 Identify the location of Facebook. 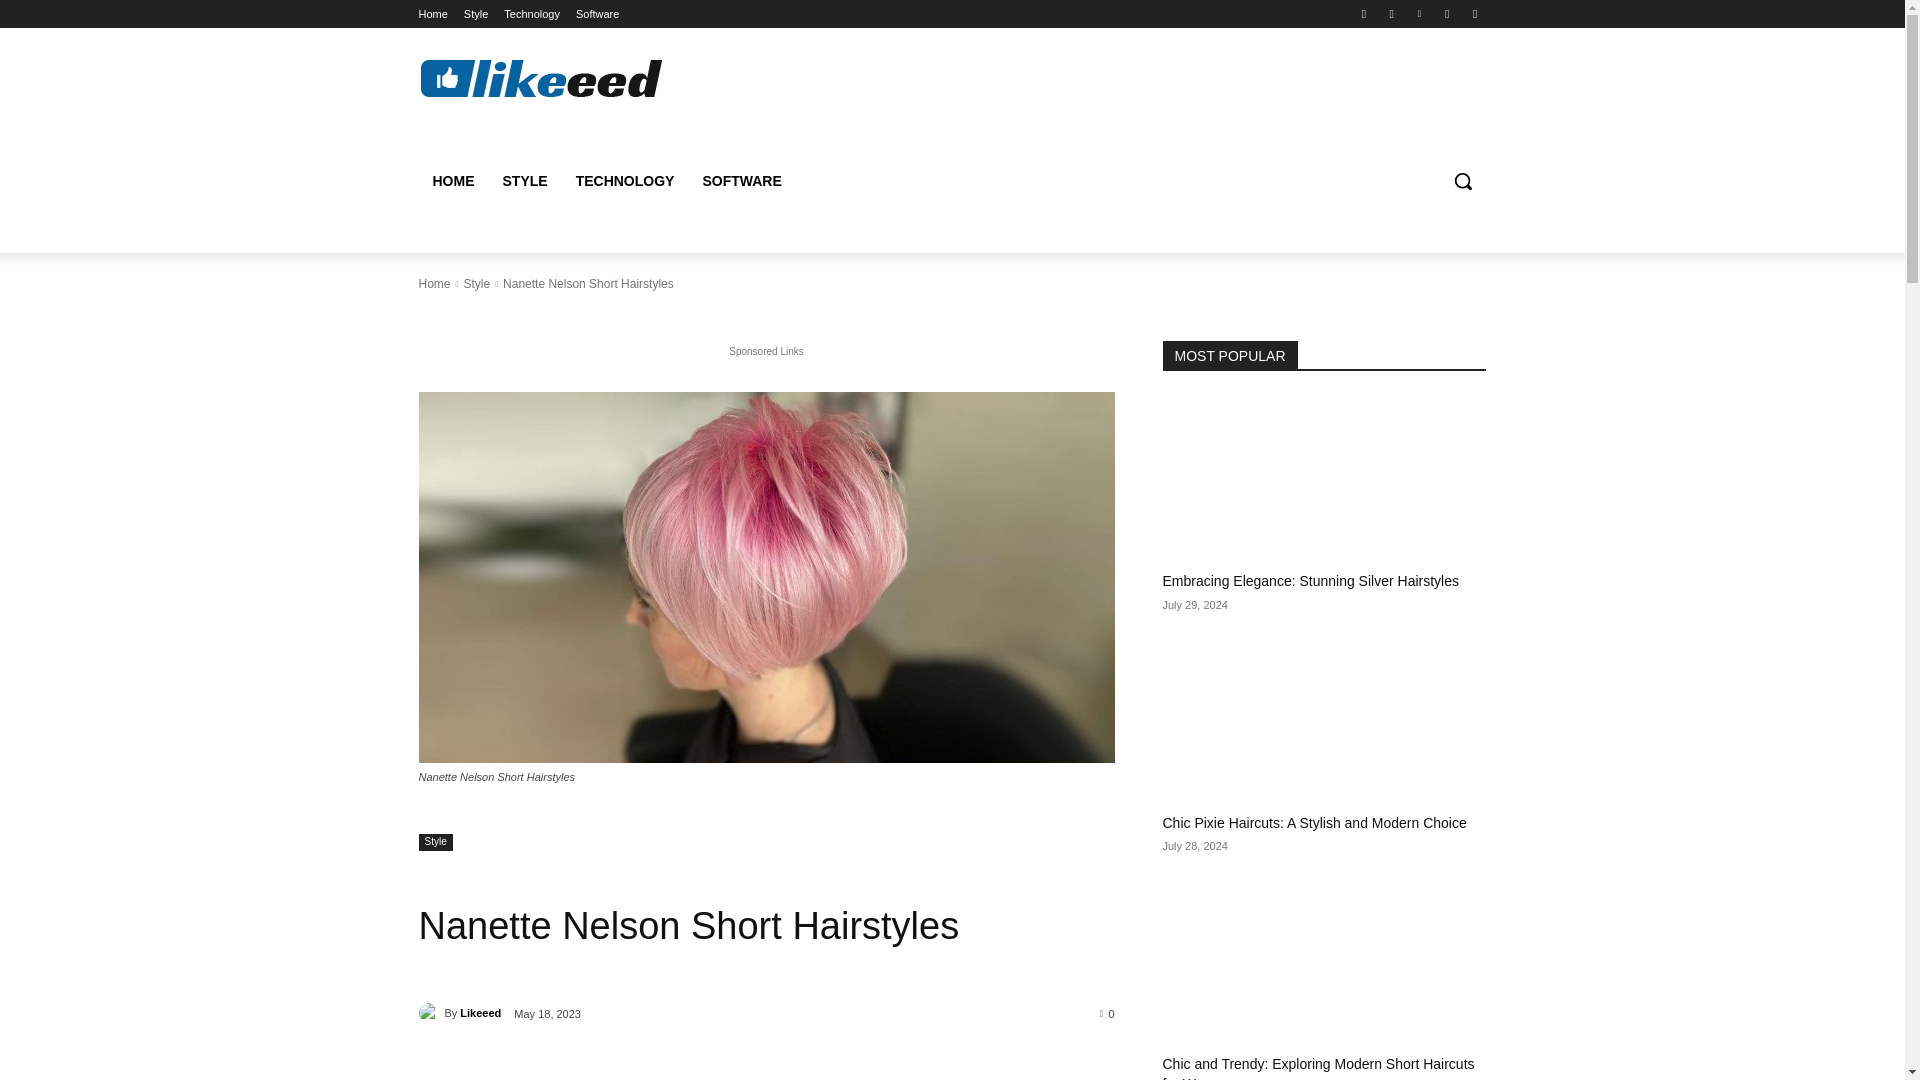
(1364, 13).